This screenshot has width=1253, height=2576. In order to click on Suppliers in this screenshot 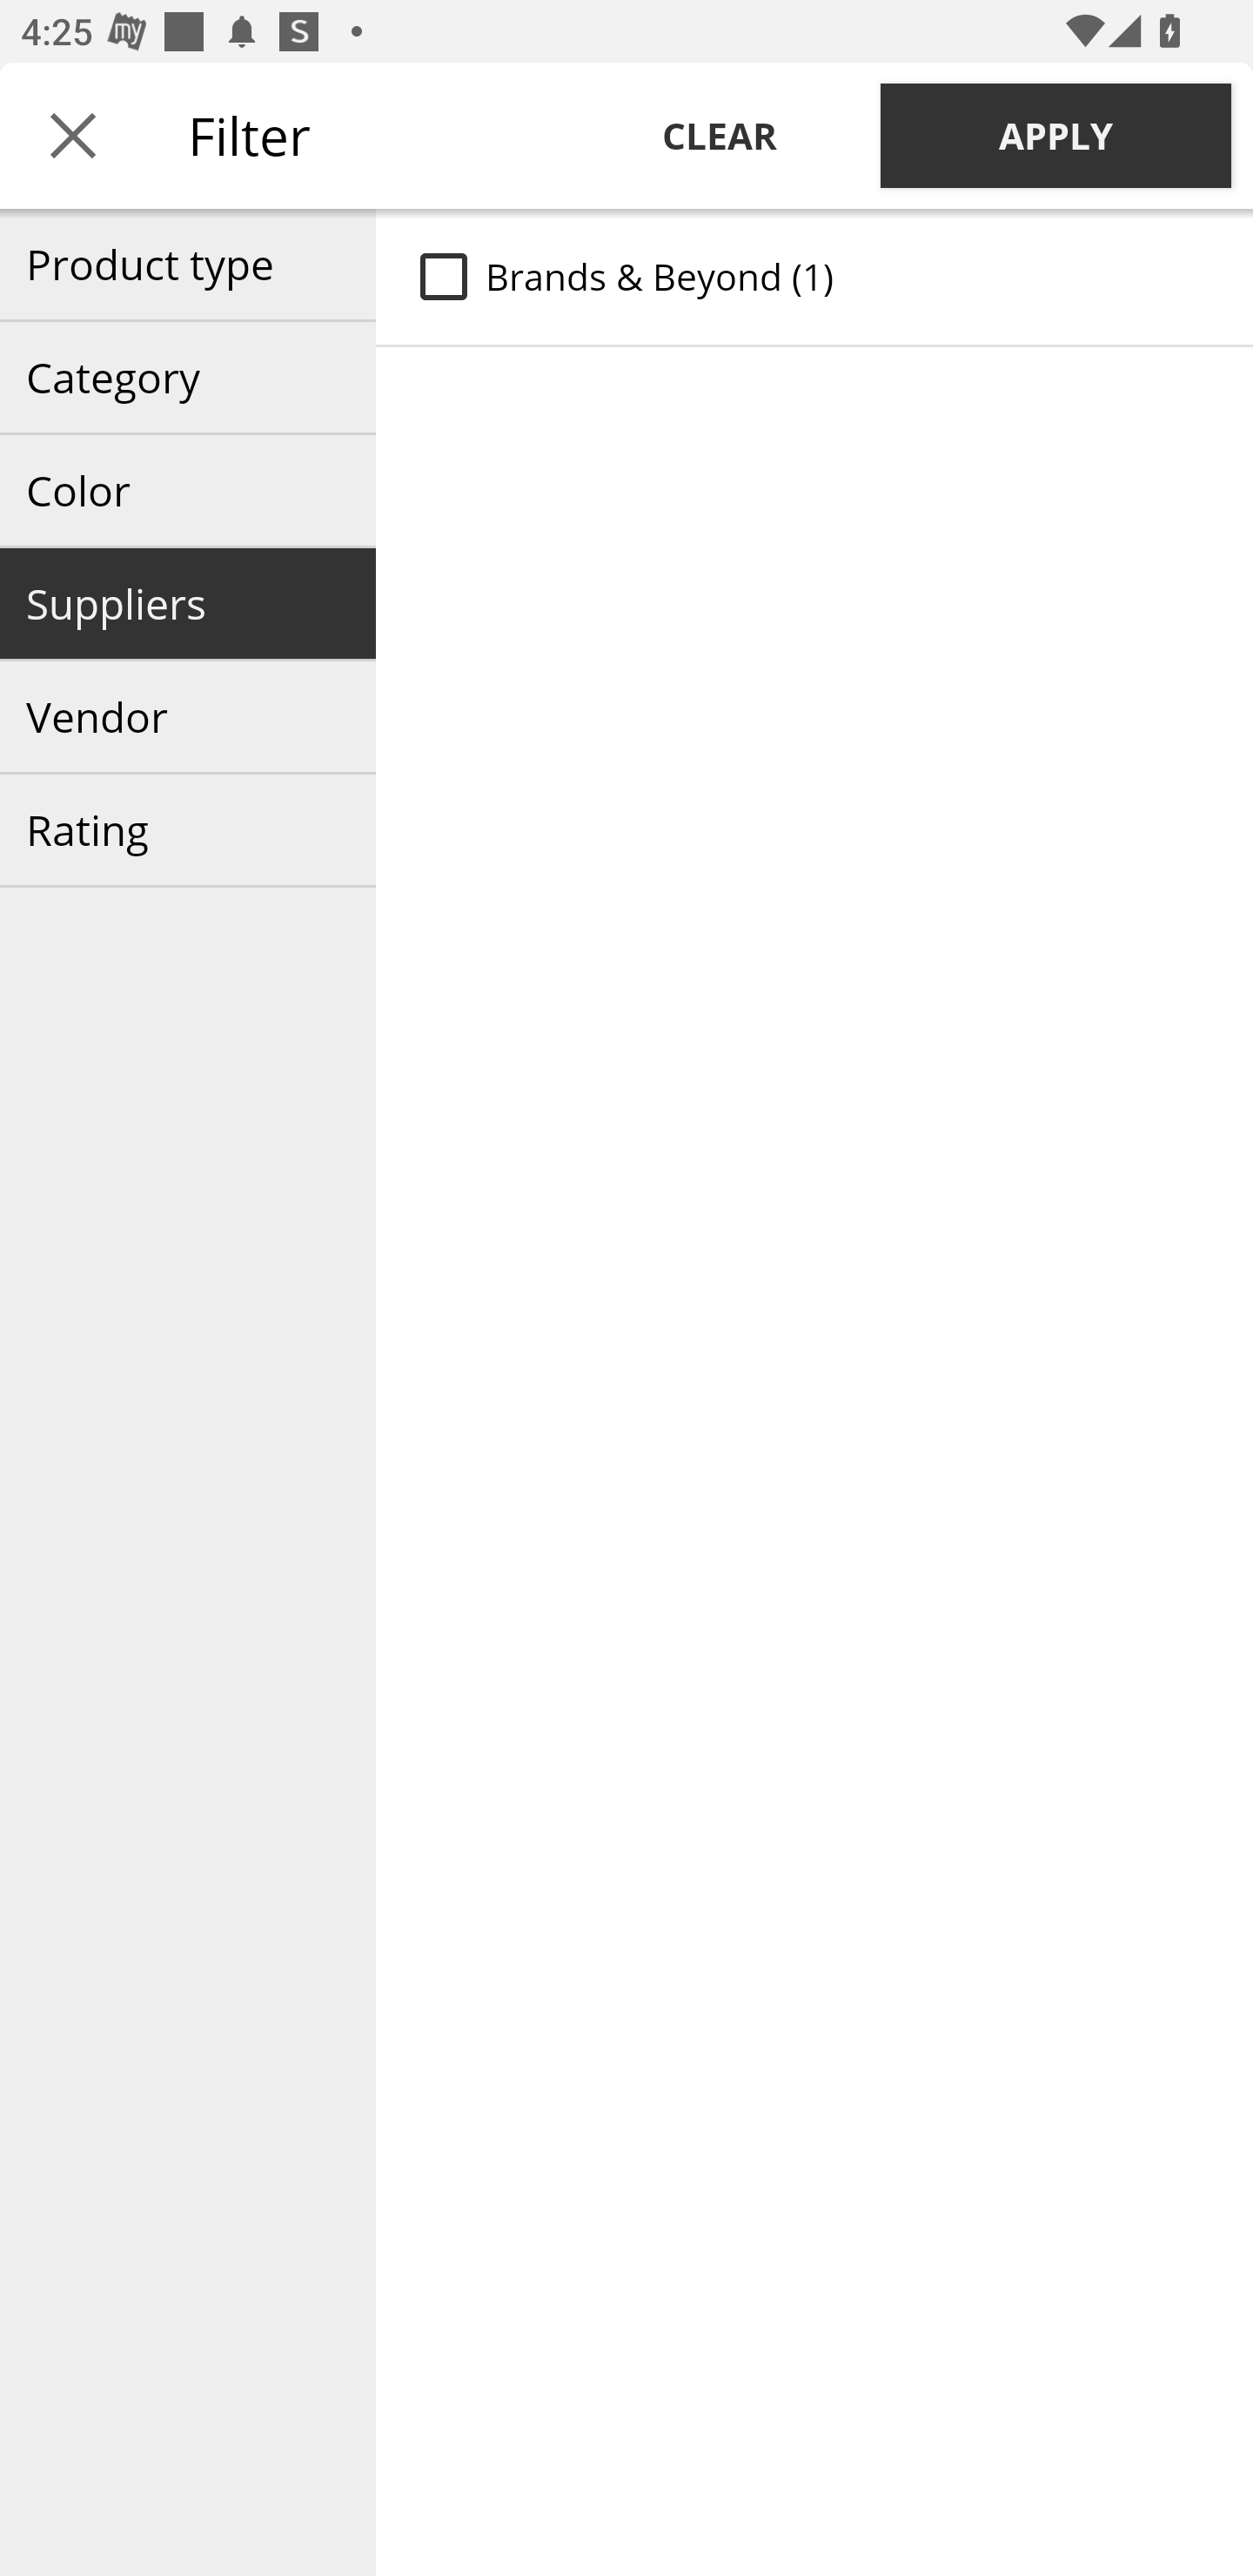, I will do `click(188, 604)`.